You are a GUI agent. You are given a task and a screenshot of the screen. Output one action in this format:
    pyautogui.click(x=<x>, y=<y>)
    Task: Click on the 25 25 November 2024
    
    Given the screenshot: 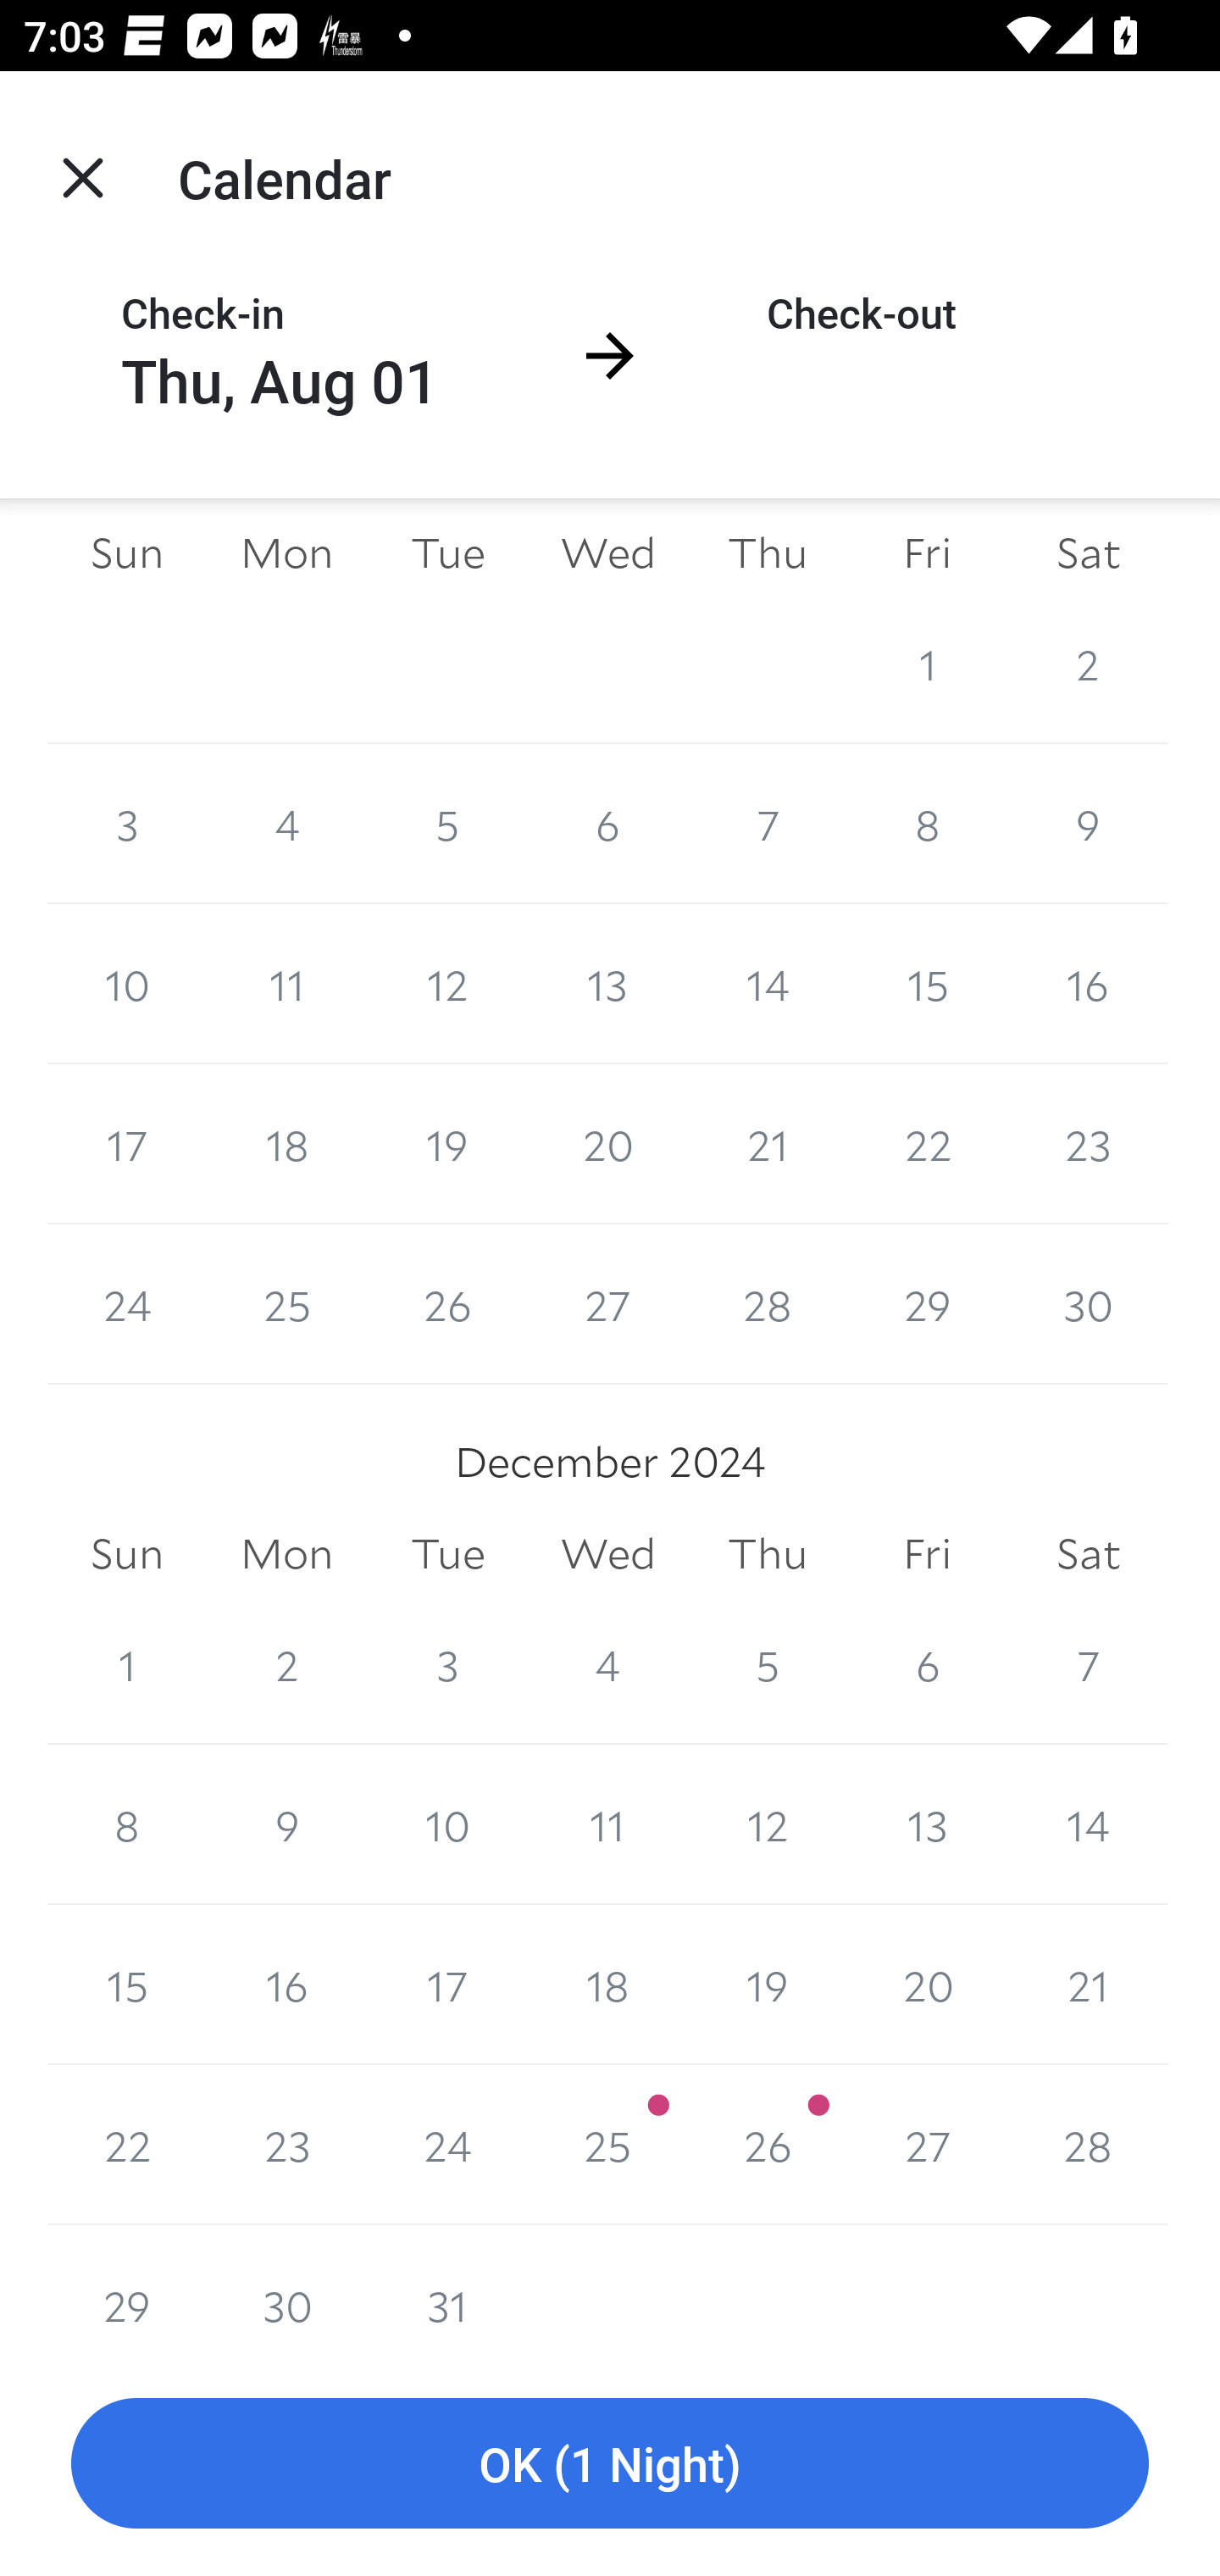 What is the action you would take?
    pyautogui.click(x=286, y=1305)
    